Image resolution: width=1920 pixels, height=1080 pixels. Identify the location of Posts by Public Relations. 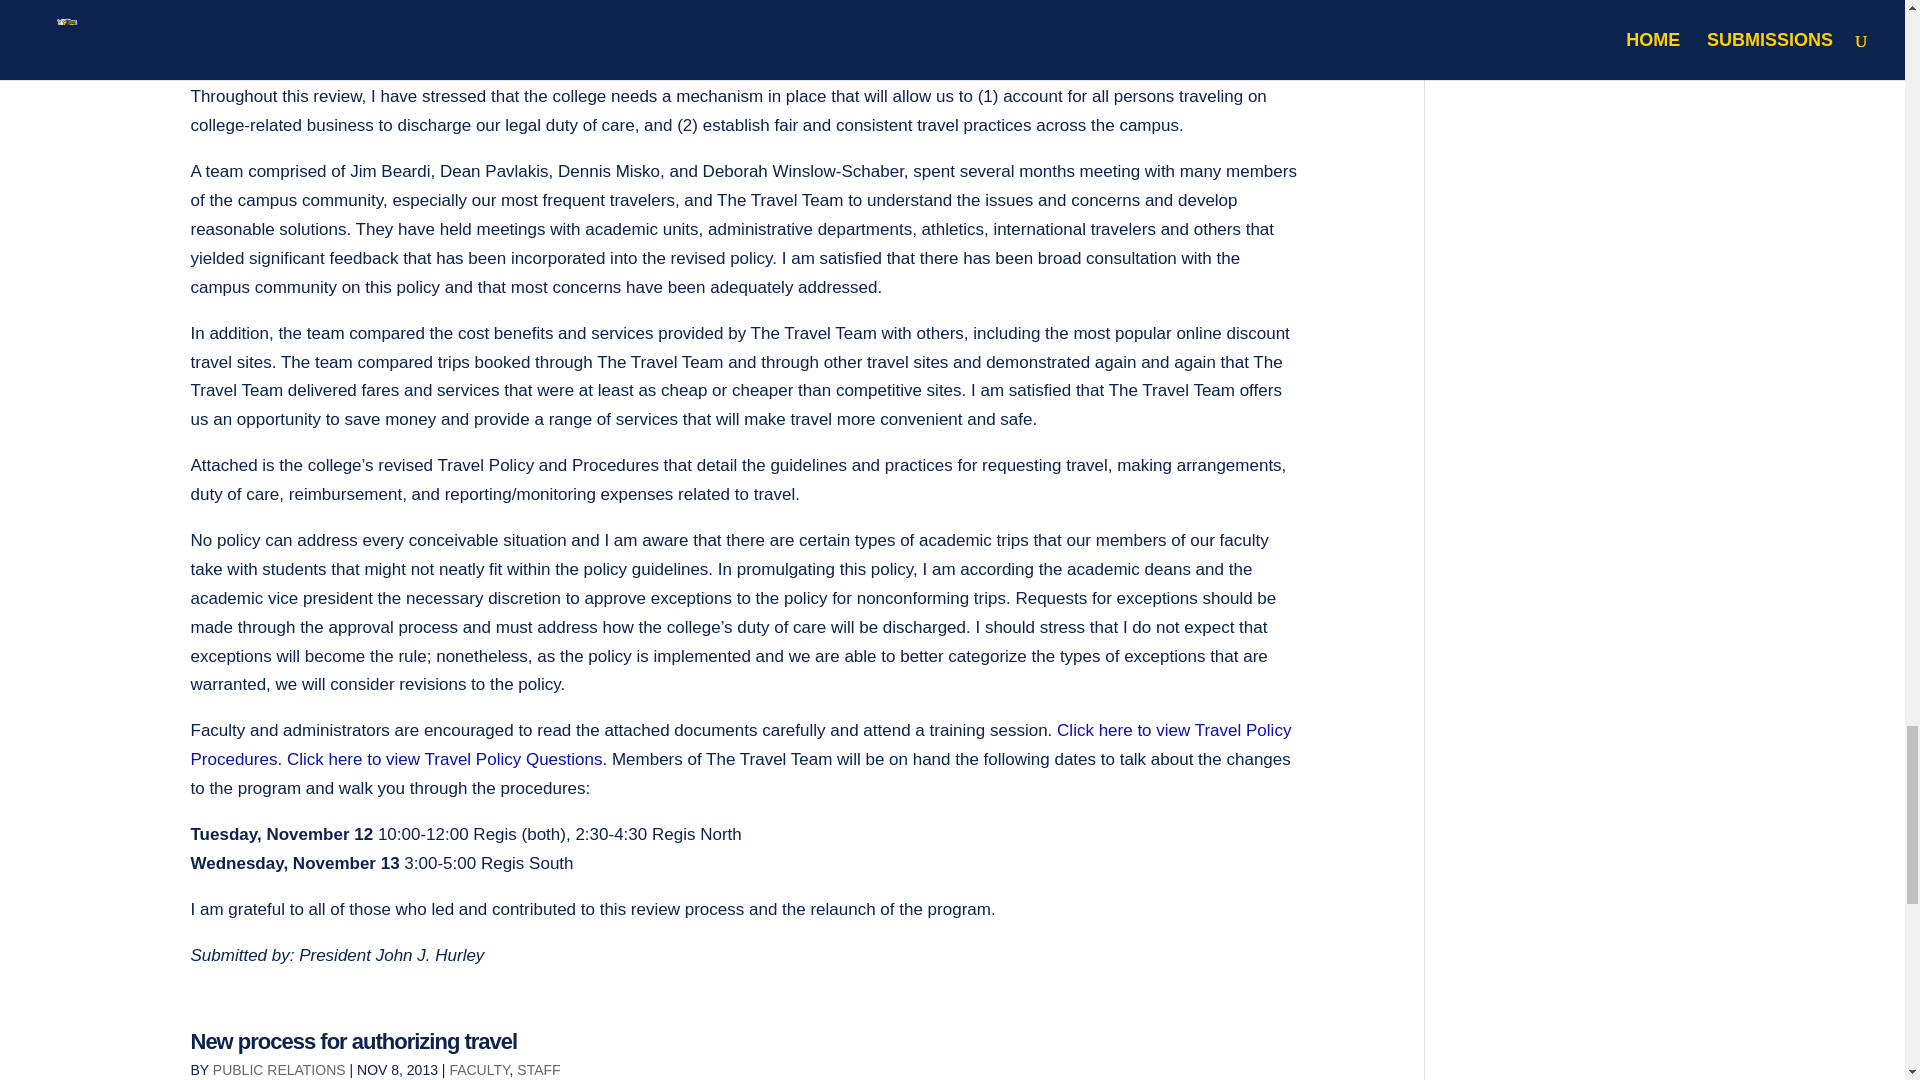
(279, 1069).